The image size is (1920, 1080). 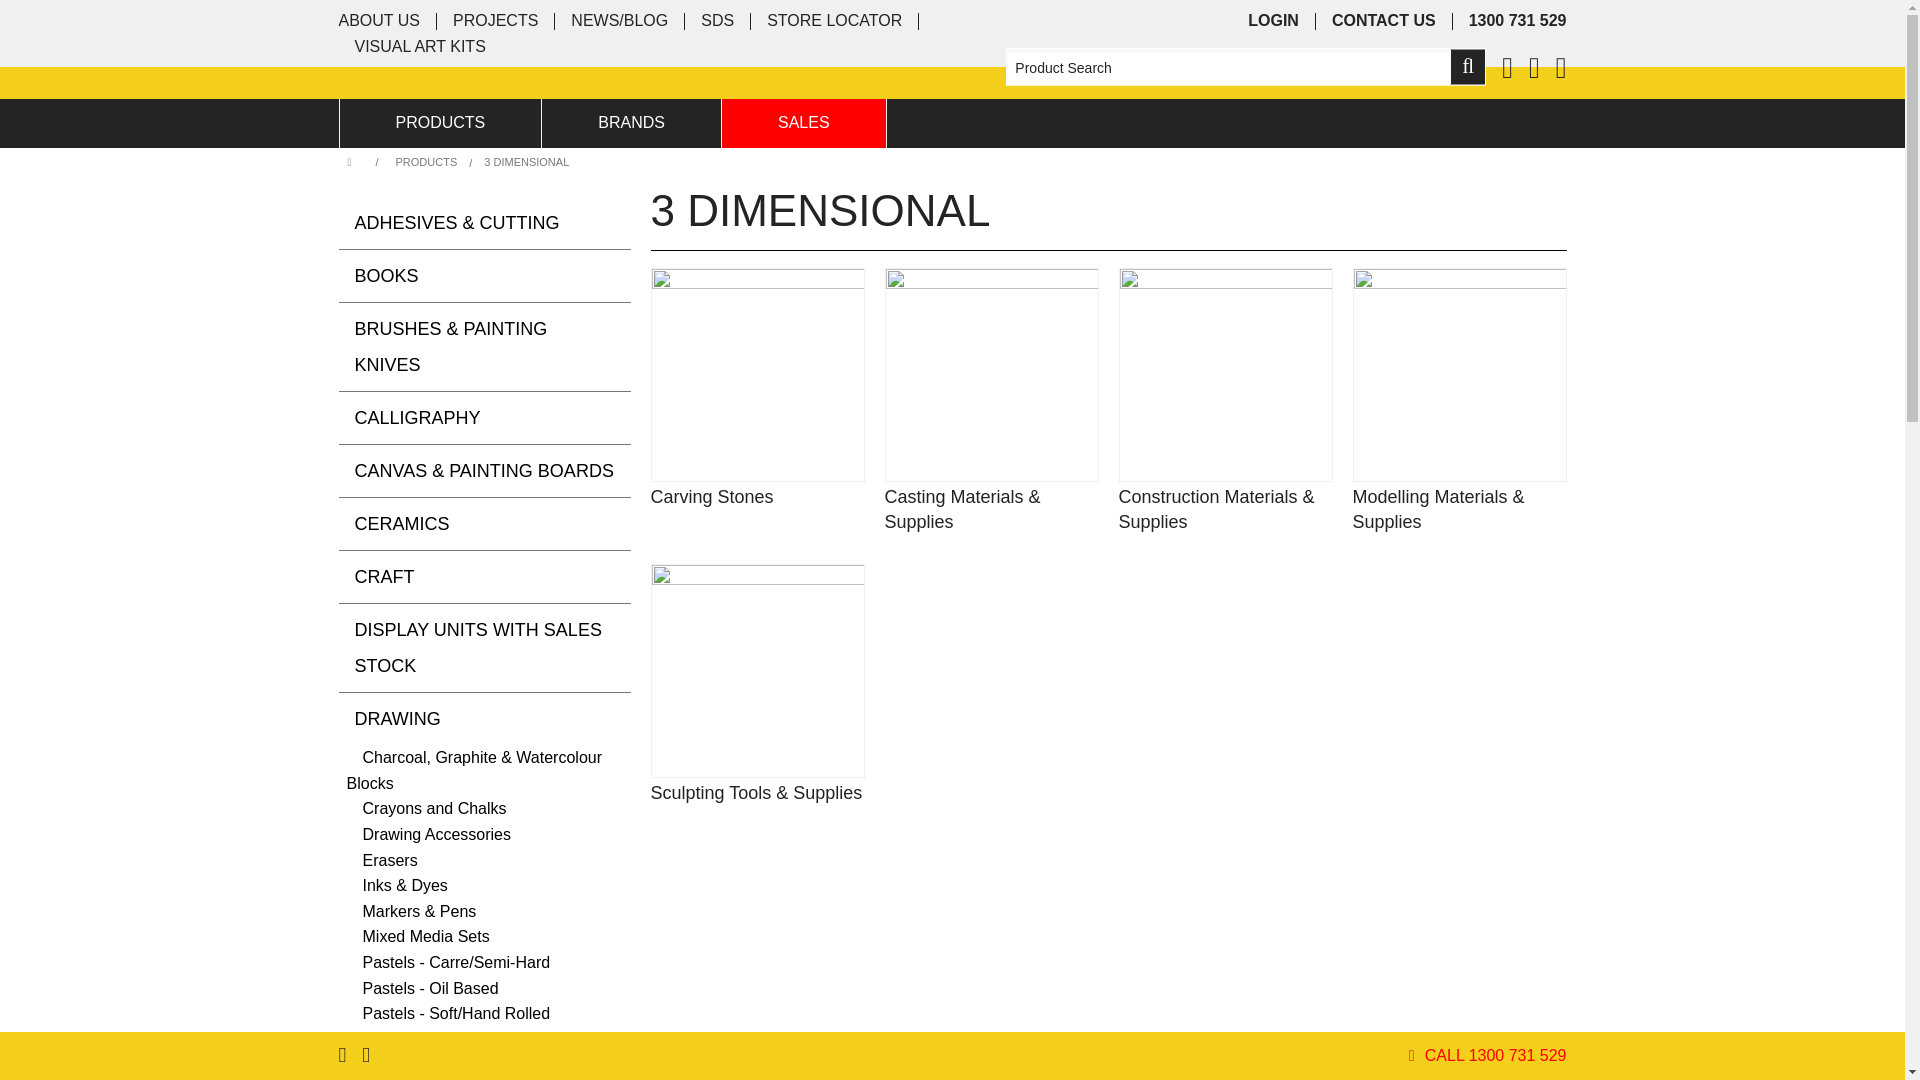 I want to click on PRODUCTS, so click(x=440, y=162).